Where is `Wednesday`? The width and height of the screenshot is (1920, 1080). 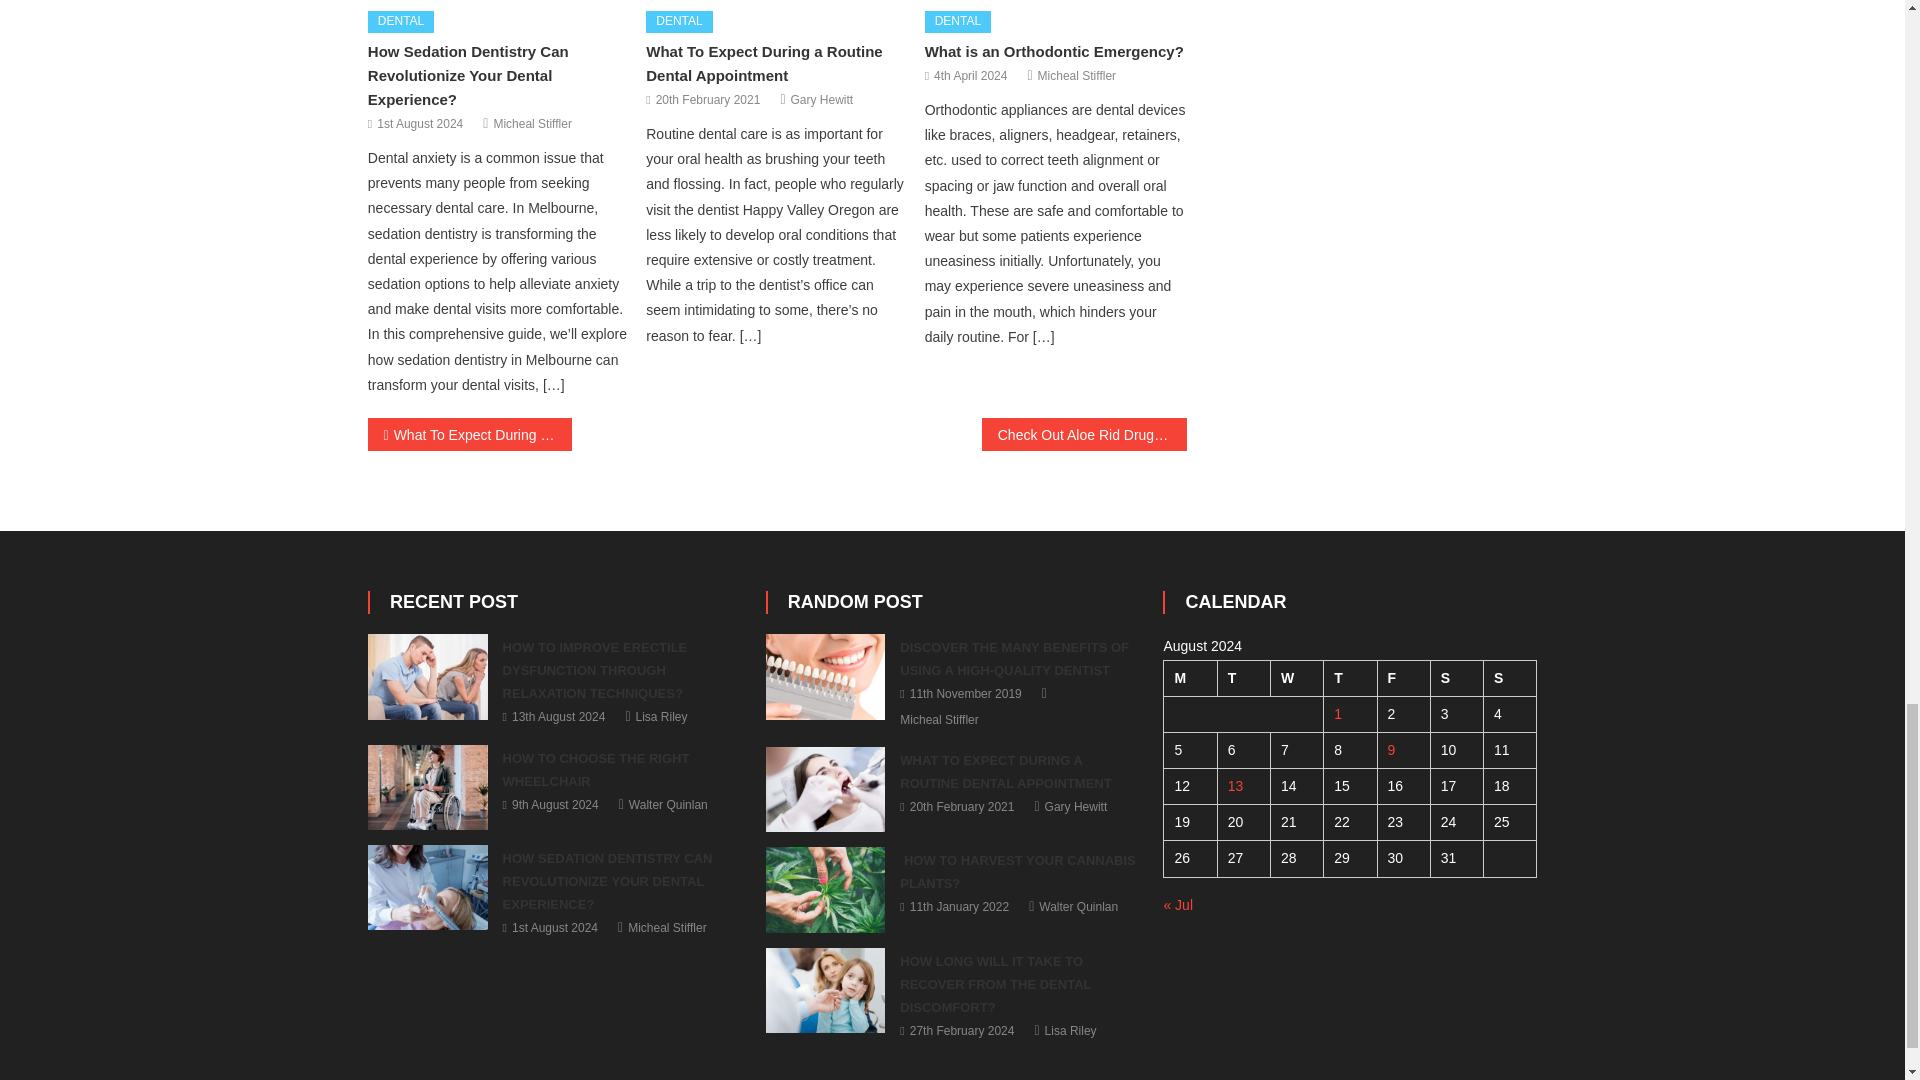
Wednesday is located at coordinates (1296, 677).